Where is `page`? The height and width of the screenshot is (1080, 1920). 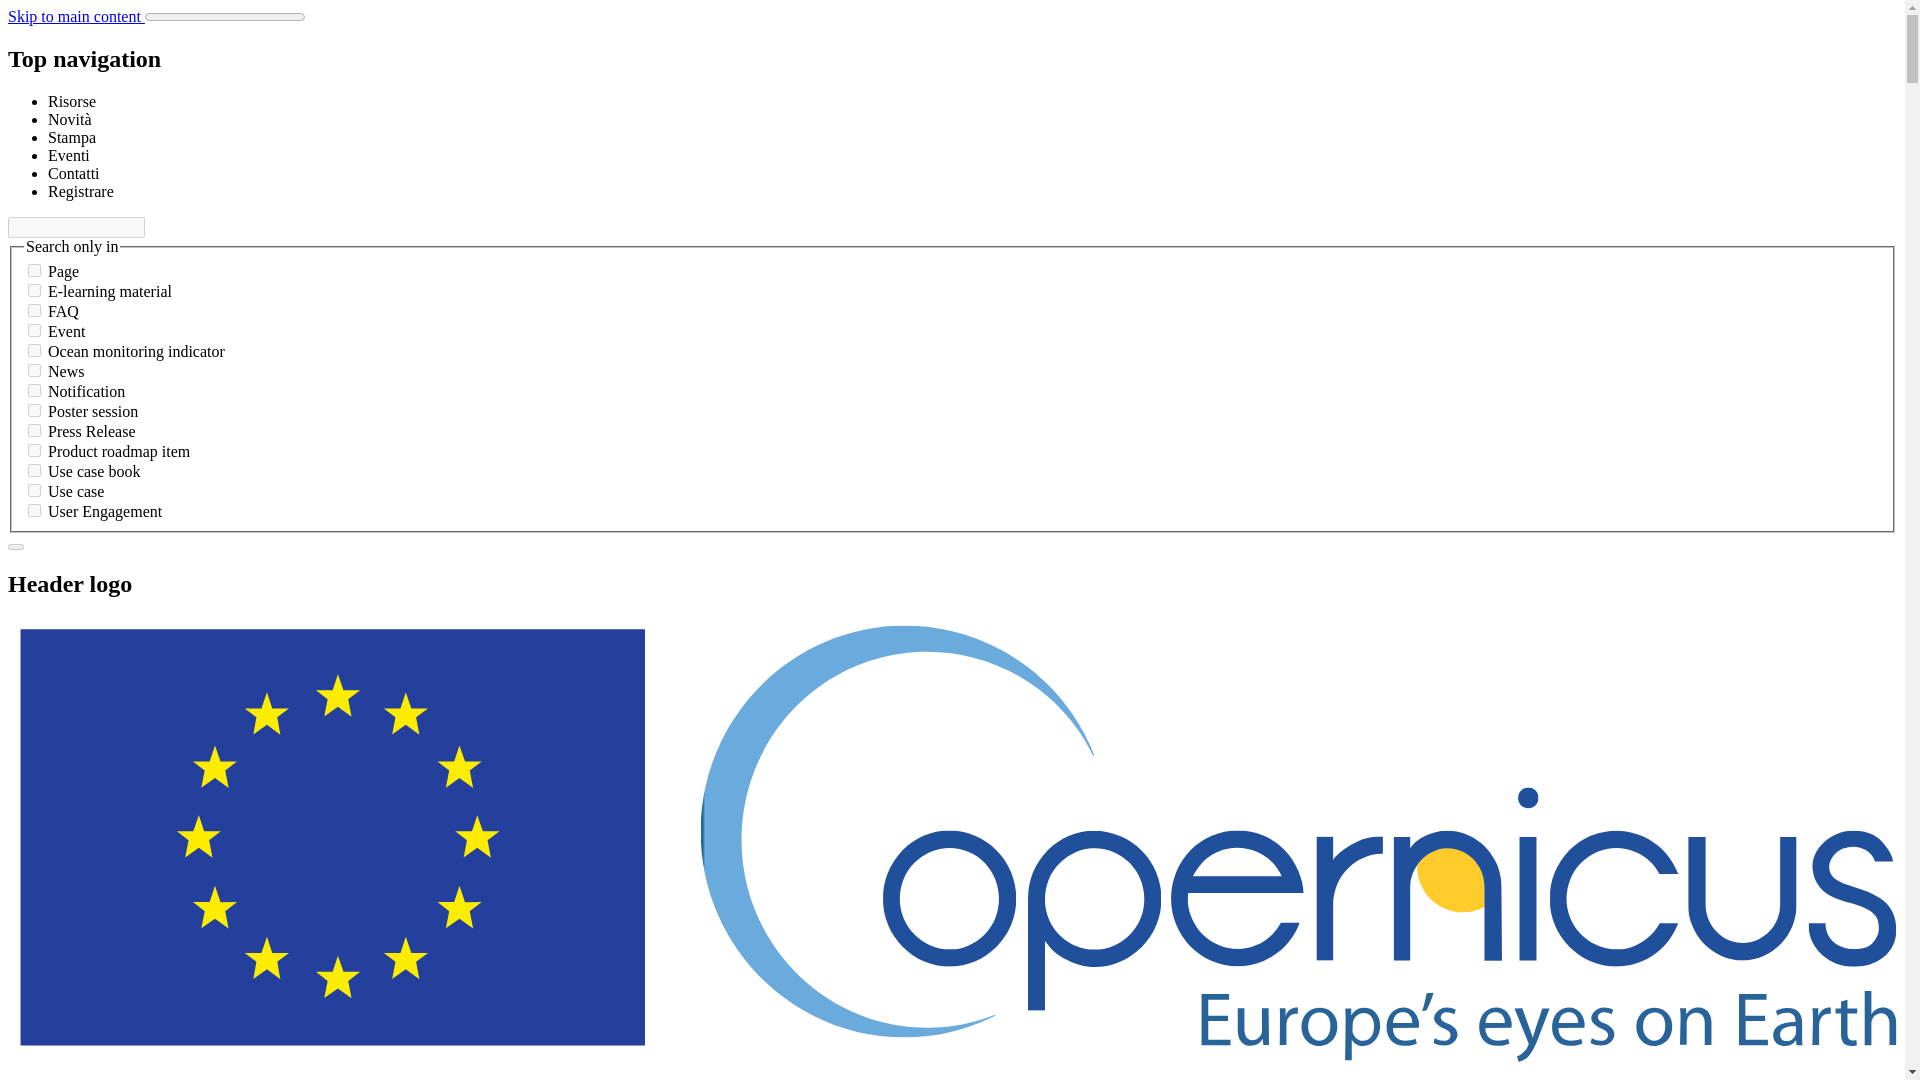
page is located at coordinates (34, 270).